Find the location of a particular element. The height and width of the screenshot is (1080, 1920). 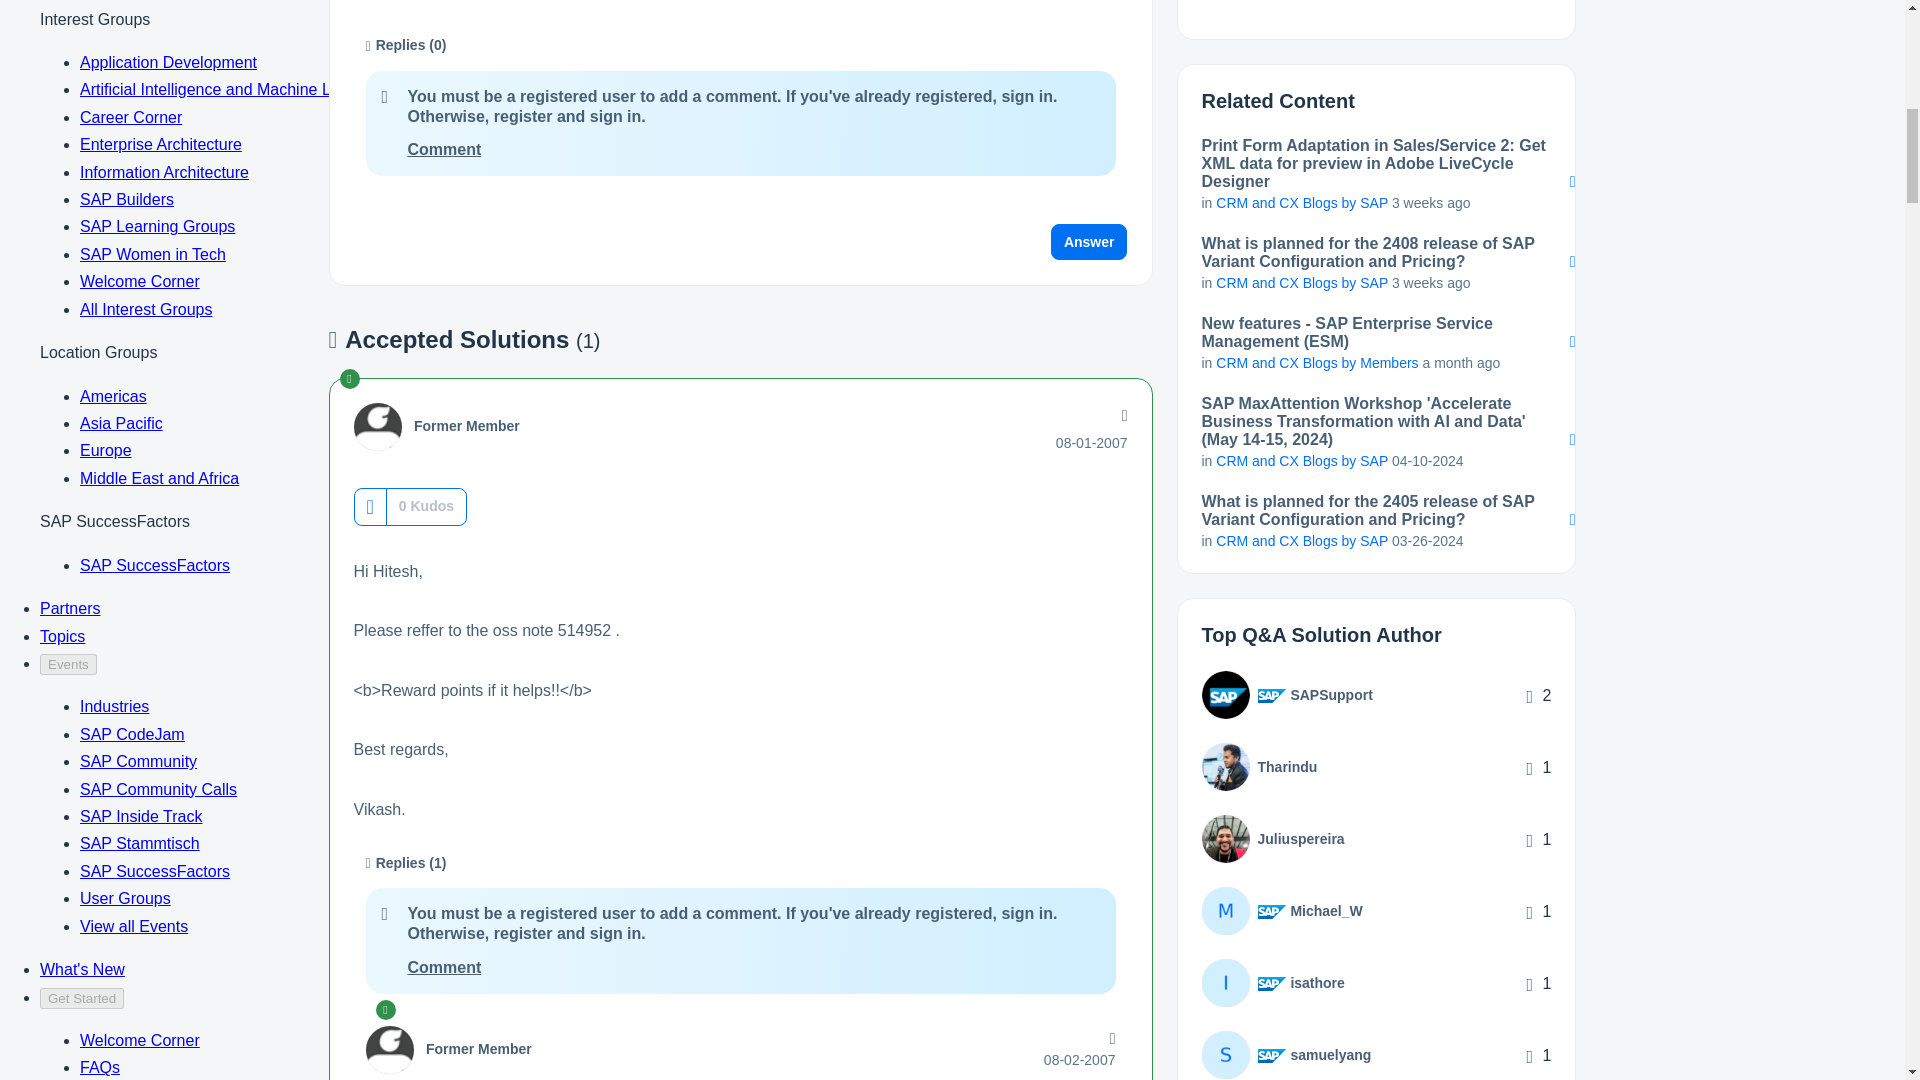

Posted on is located at coordinates (1092, 443).